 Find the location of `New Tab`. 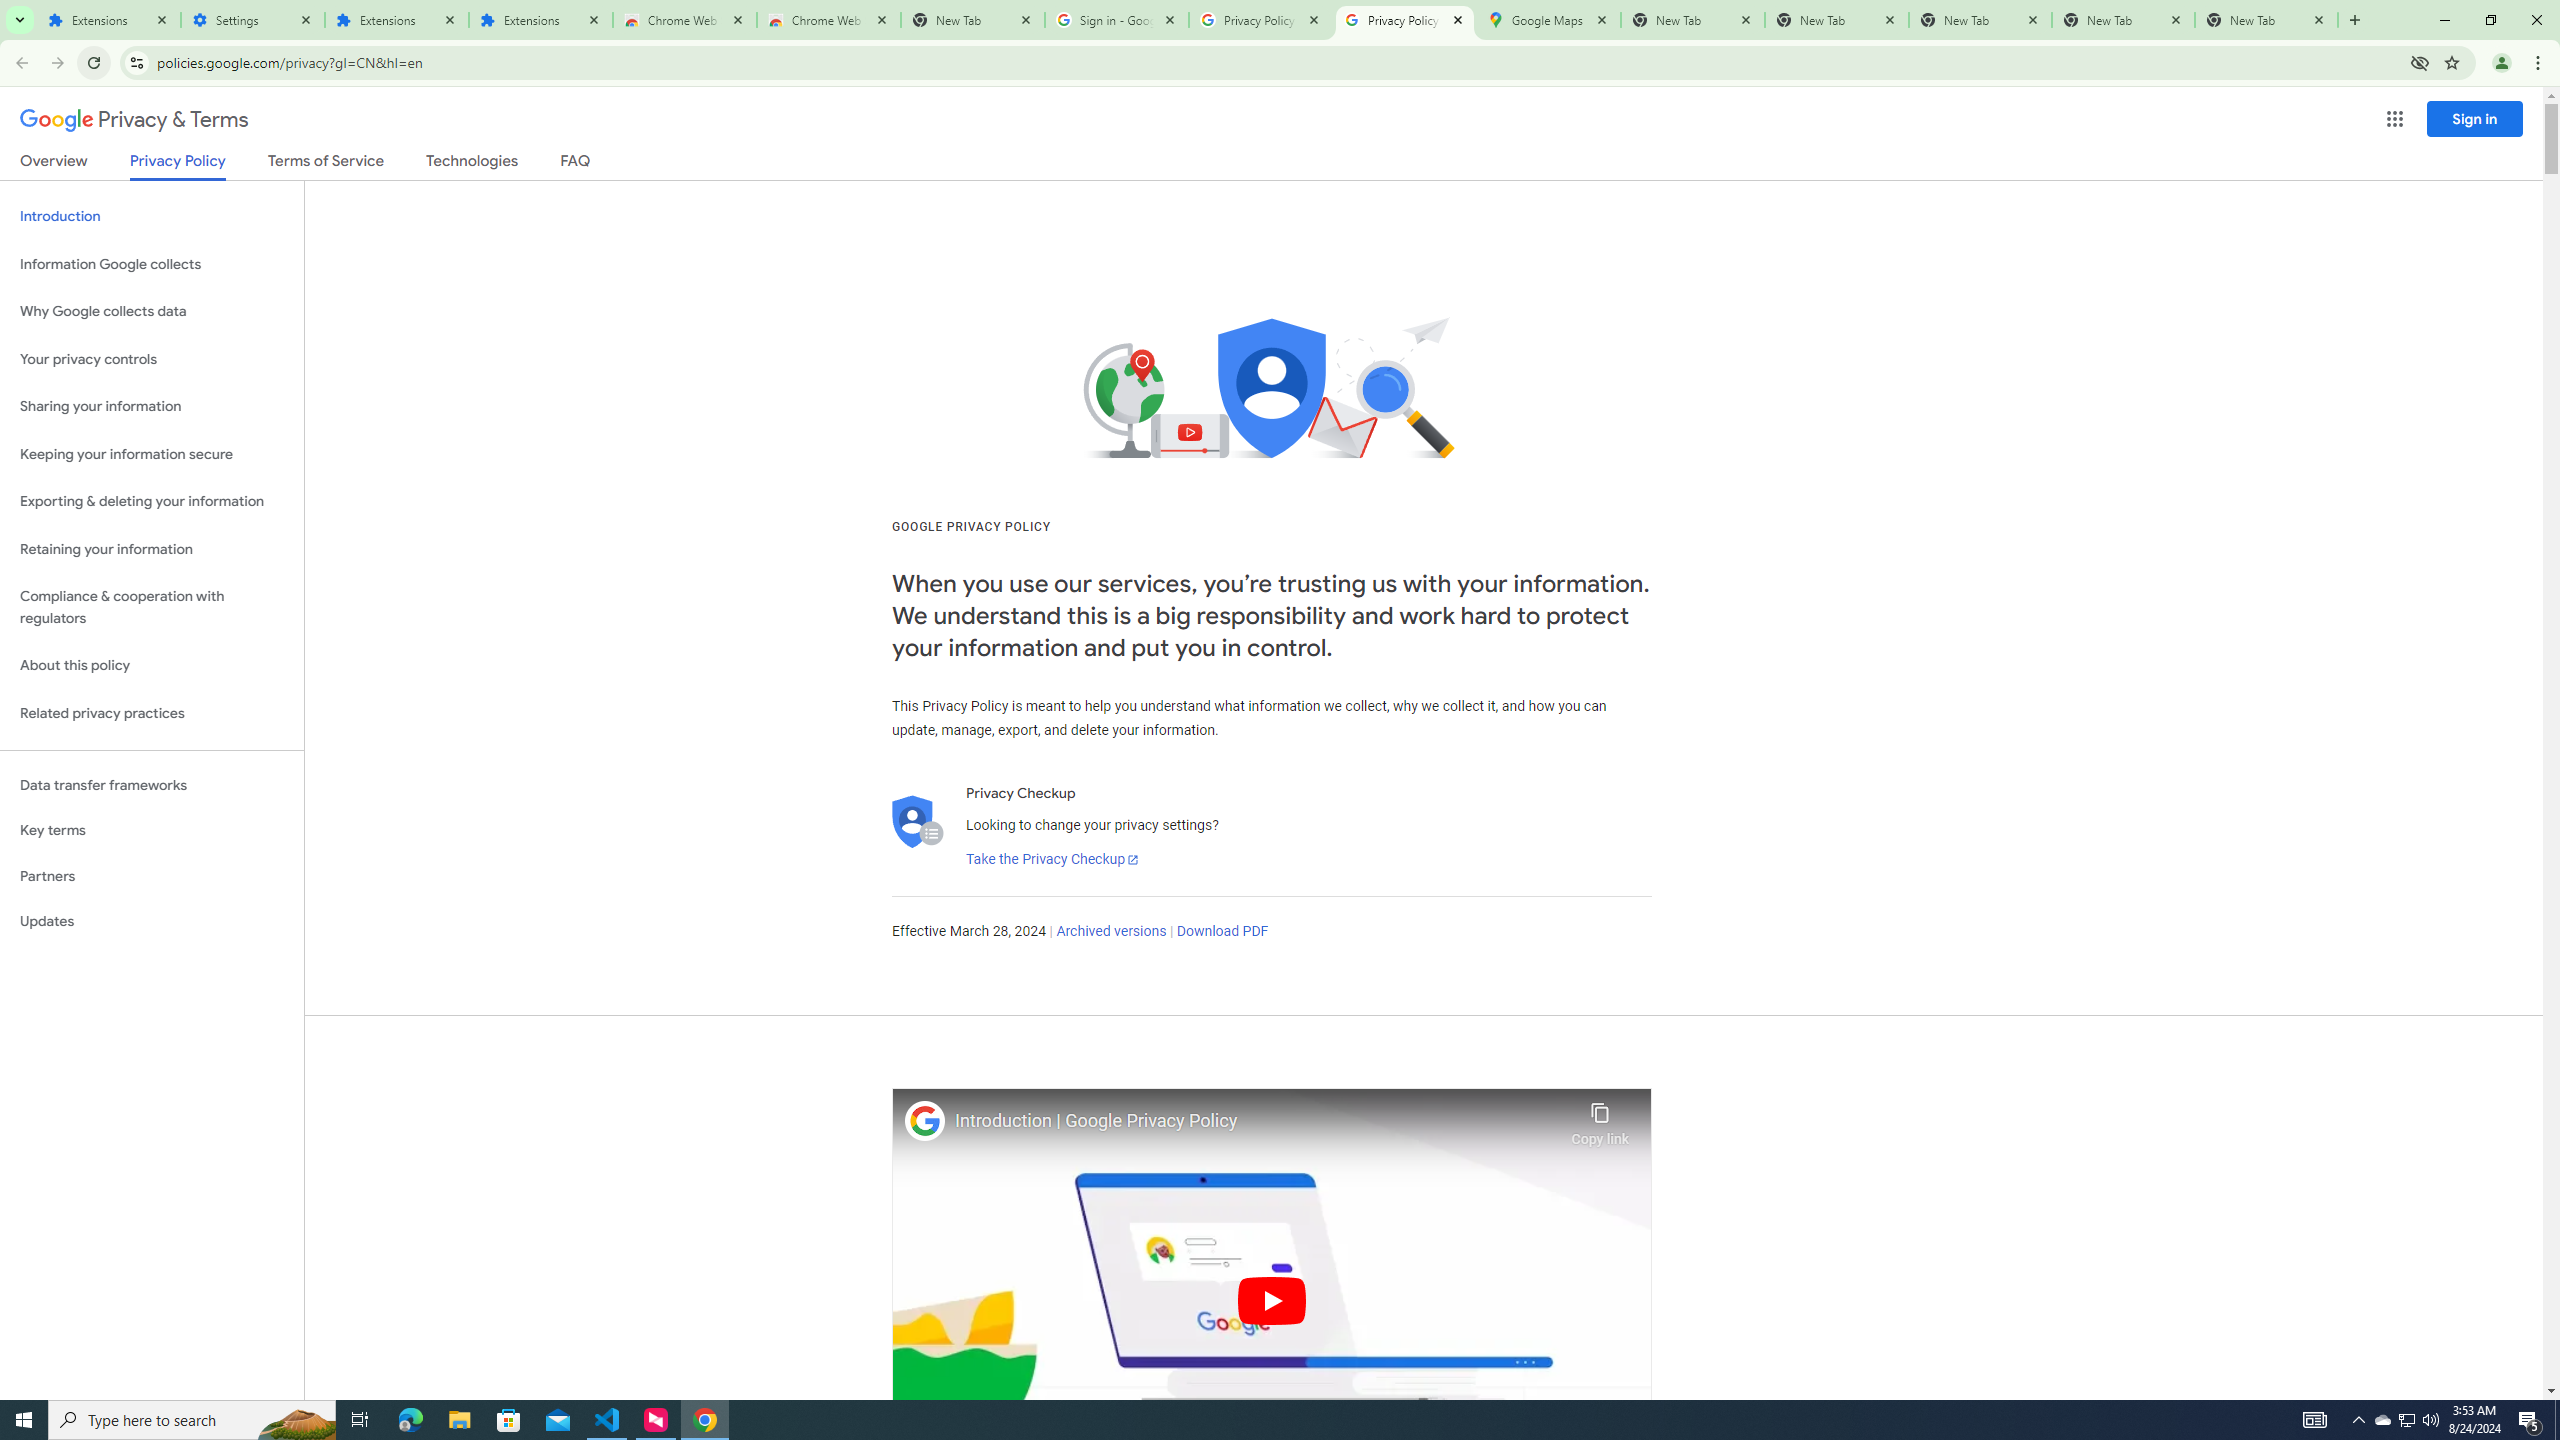

New Tab is located at coordinates (2266, 20).